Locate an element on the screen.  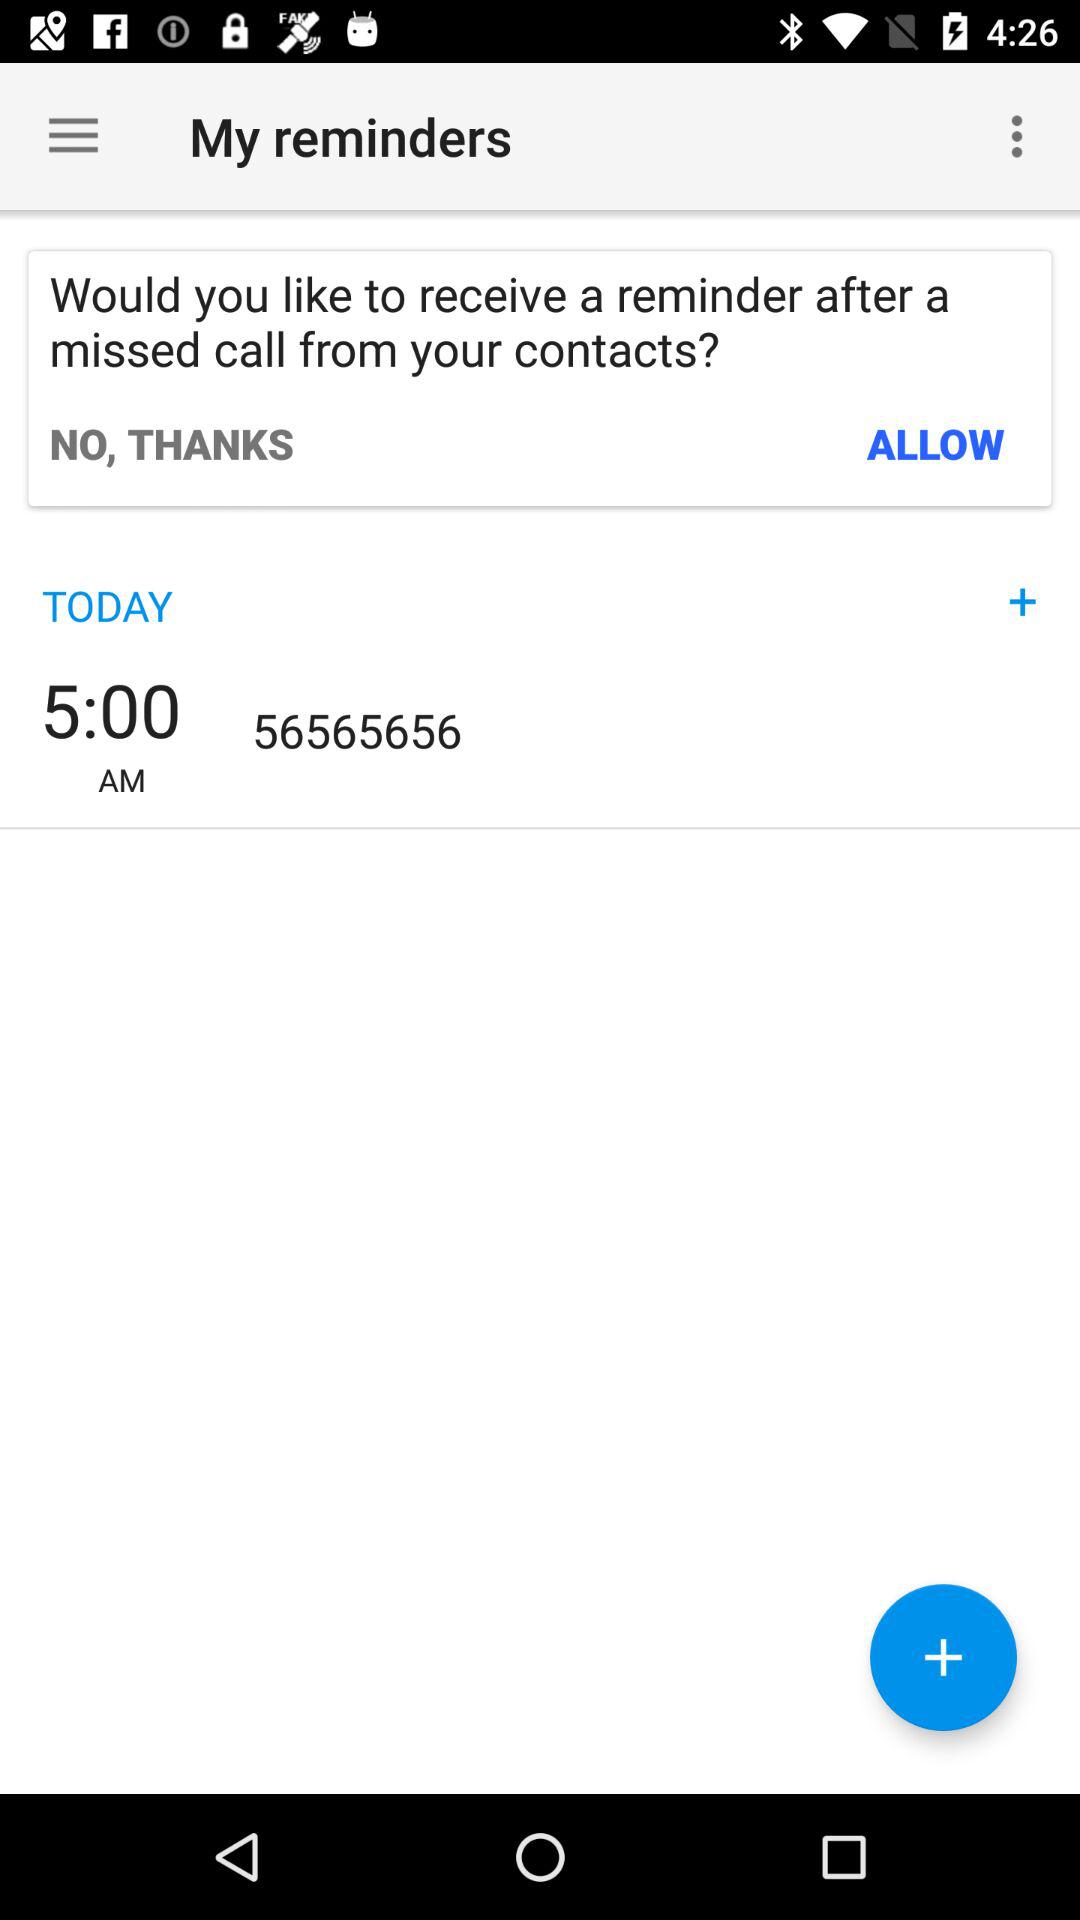
turn off item next to the allow is located at coordinates (171, 443).